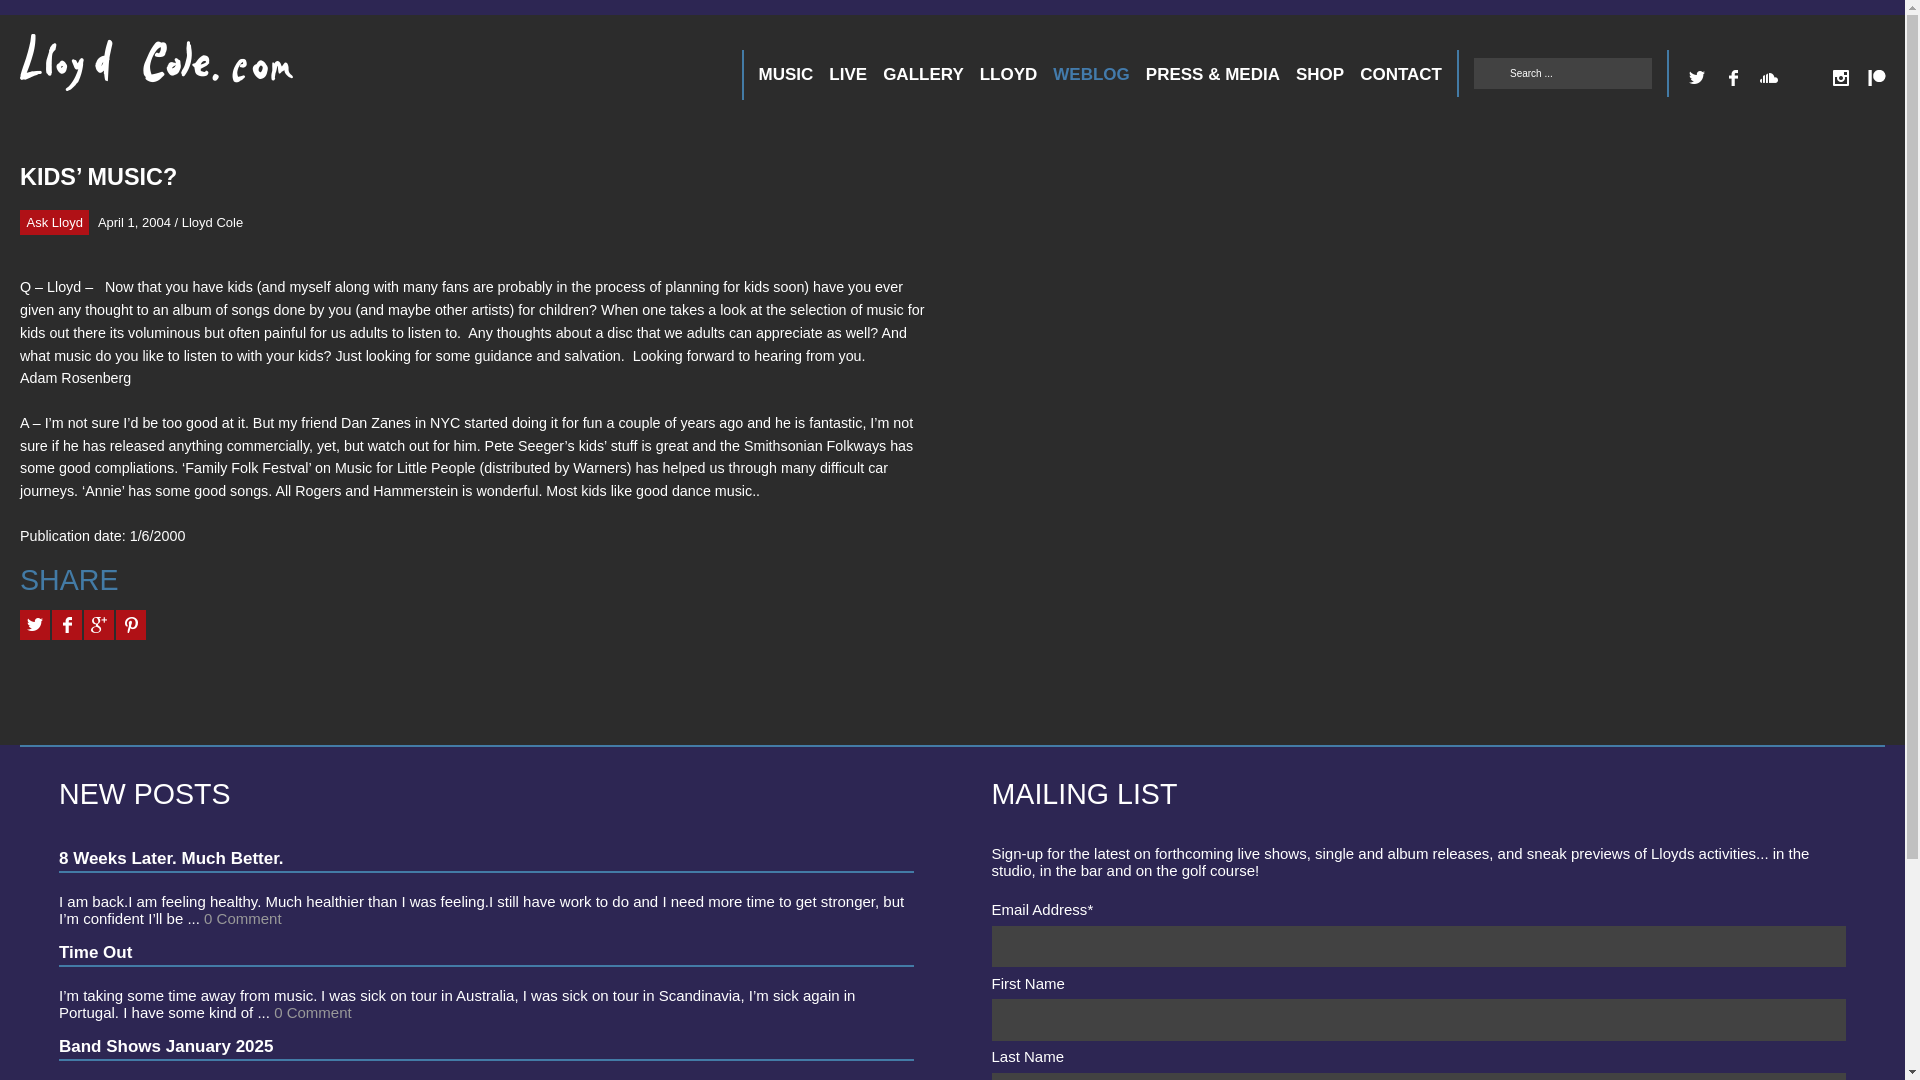 The width and height of the screenshot is (1920, 1080). I want to click on Pin it, so click(130, 625).